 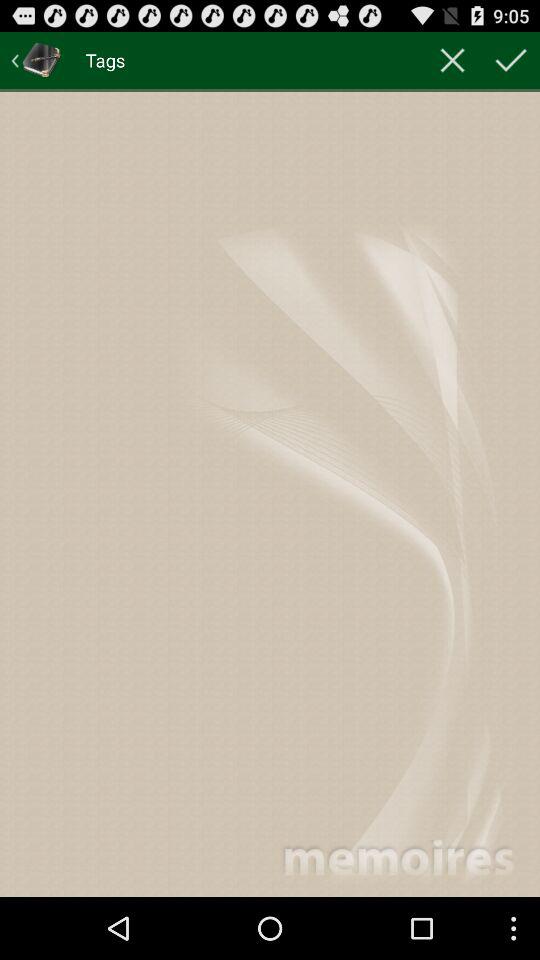 What do you see at coordinates (511, 60) in the screenshot?
I see `approve` at bounding box center [511, 60].